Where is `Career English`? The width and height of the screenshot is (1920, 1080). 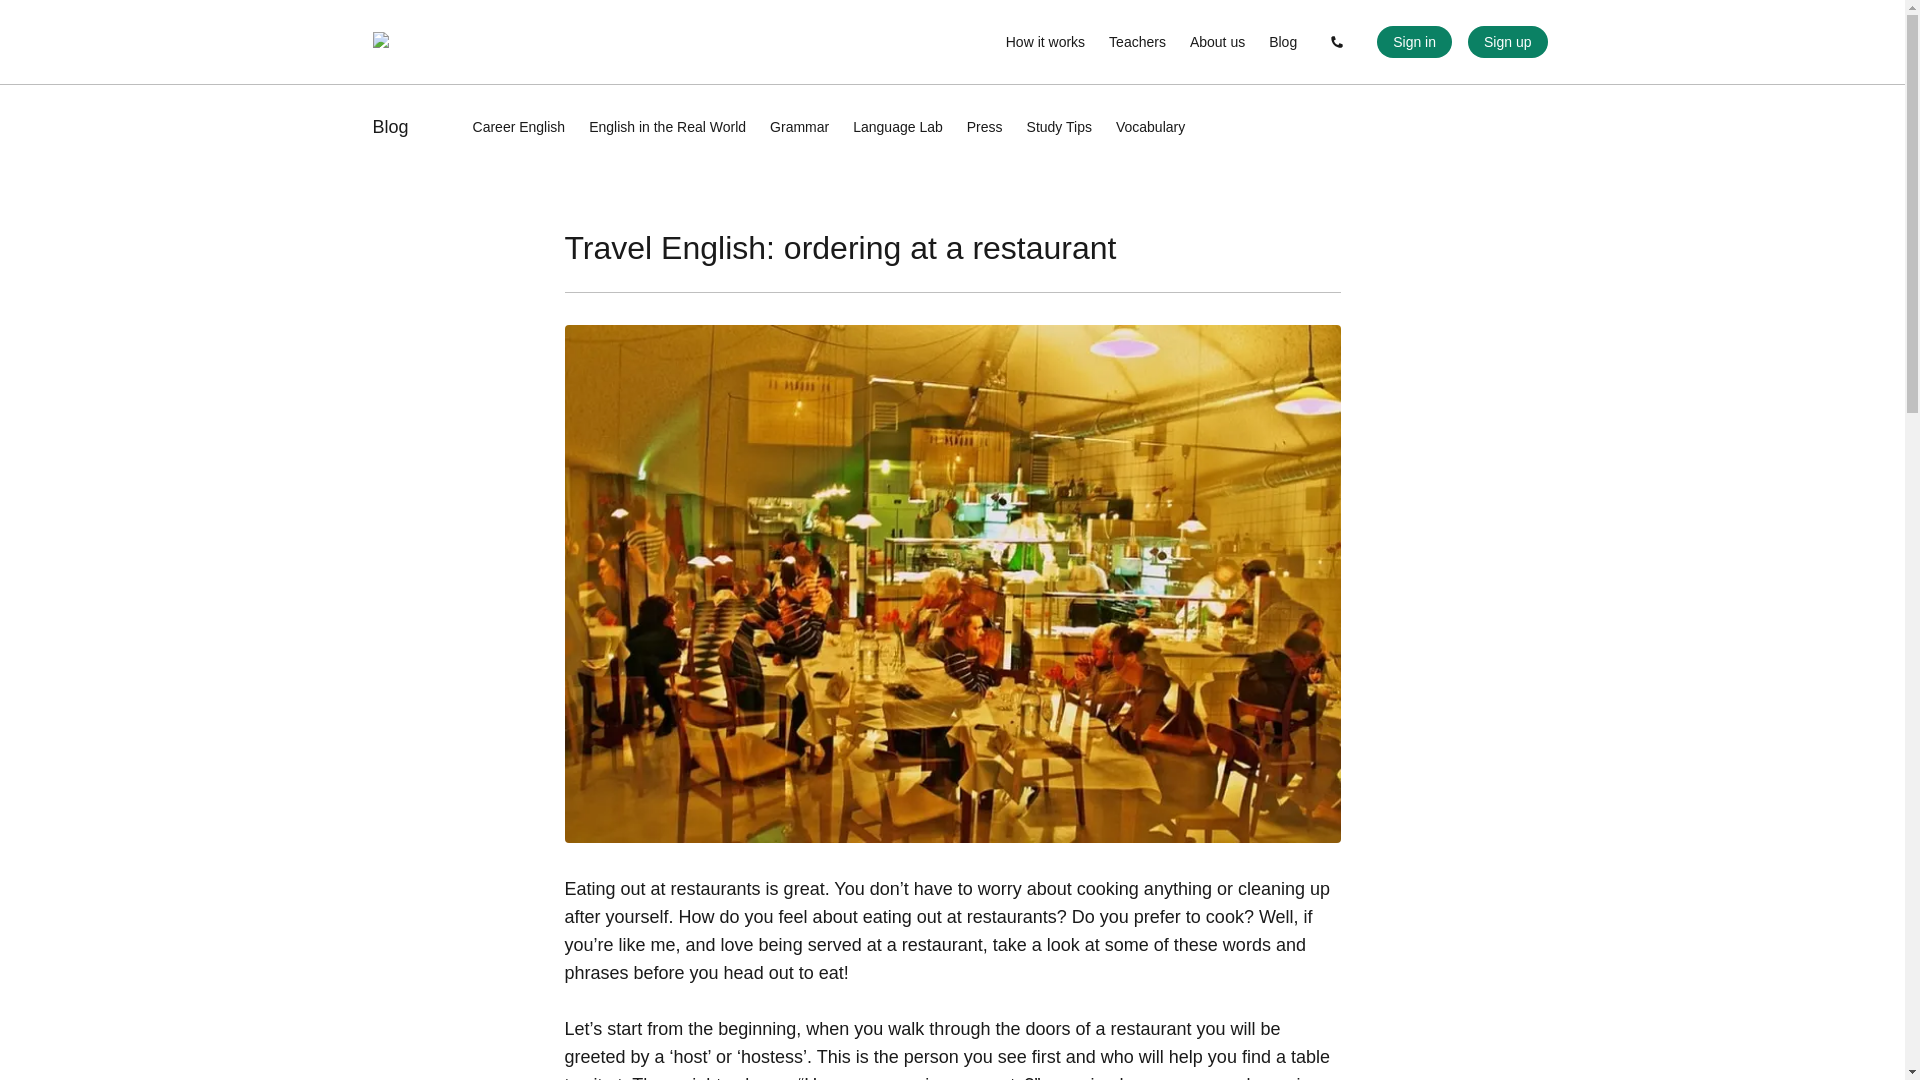
Career English is located at coordinates (519, 126).